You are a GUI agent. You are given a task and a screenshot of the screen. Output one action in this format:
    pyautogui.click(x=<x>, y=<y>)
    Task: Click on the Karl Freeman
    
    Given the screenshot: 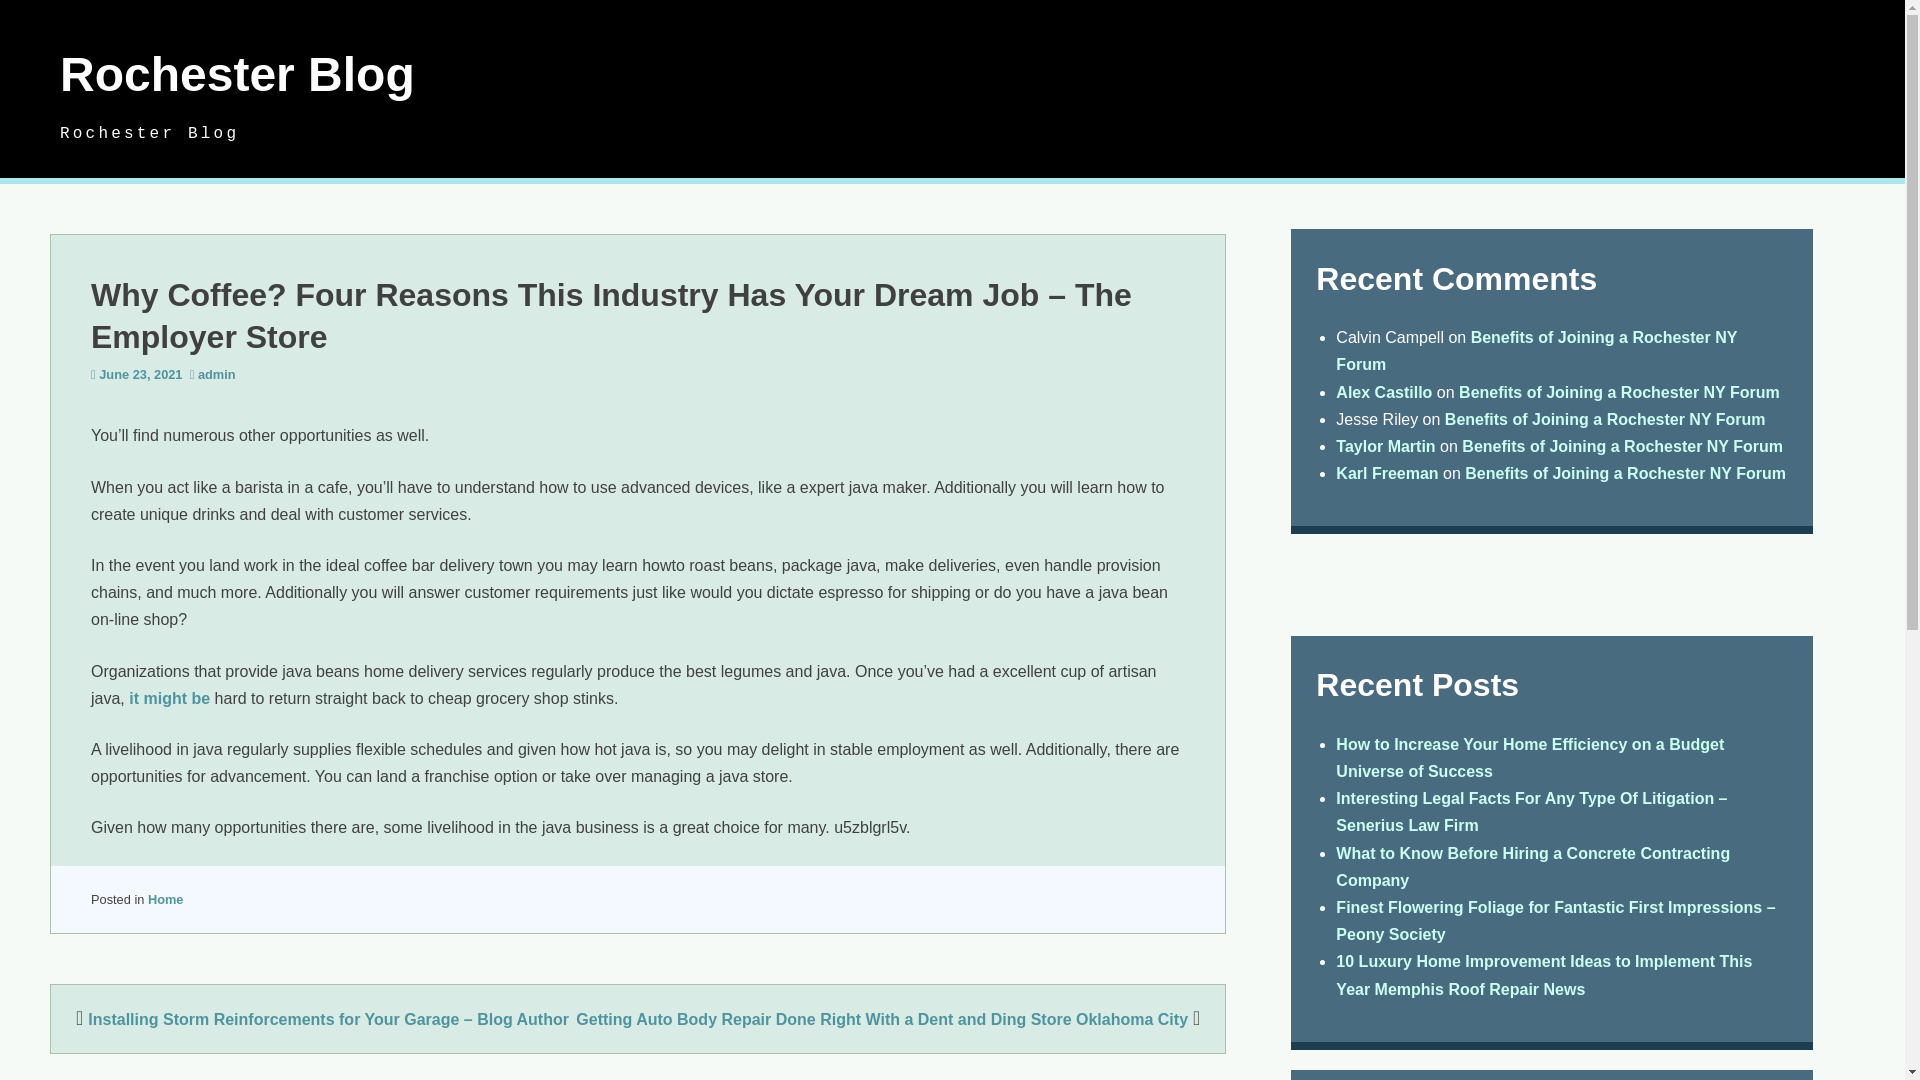 What is the action you would take?
    pyautogui.click(x=1387, y=473)
    